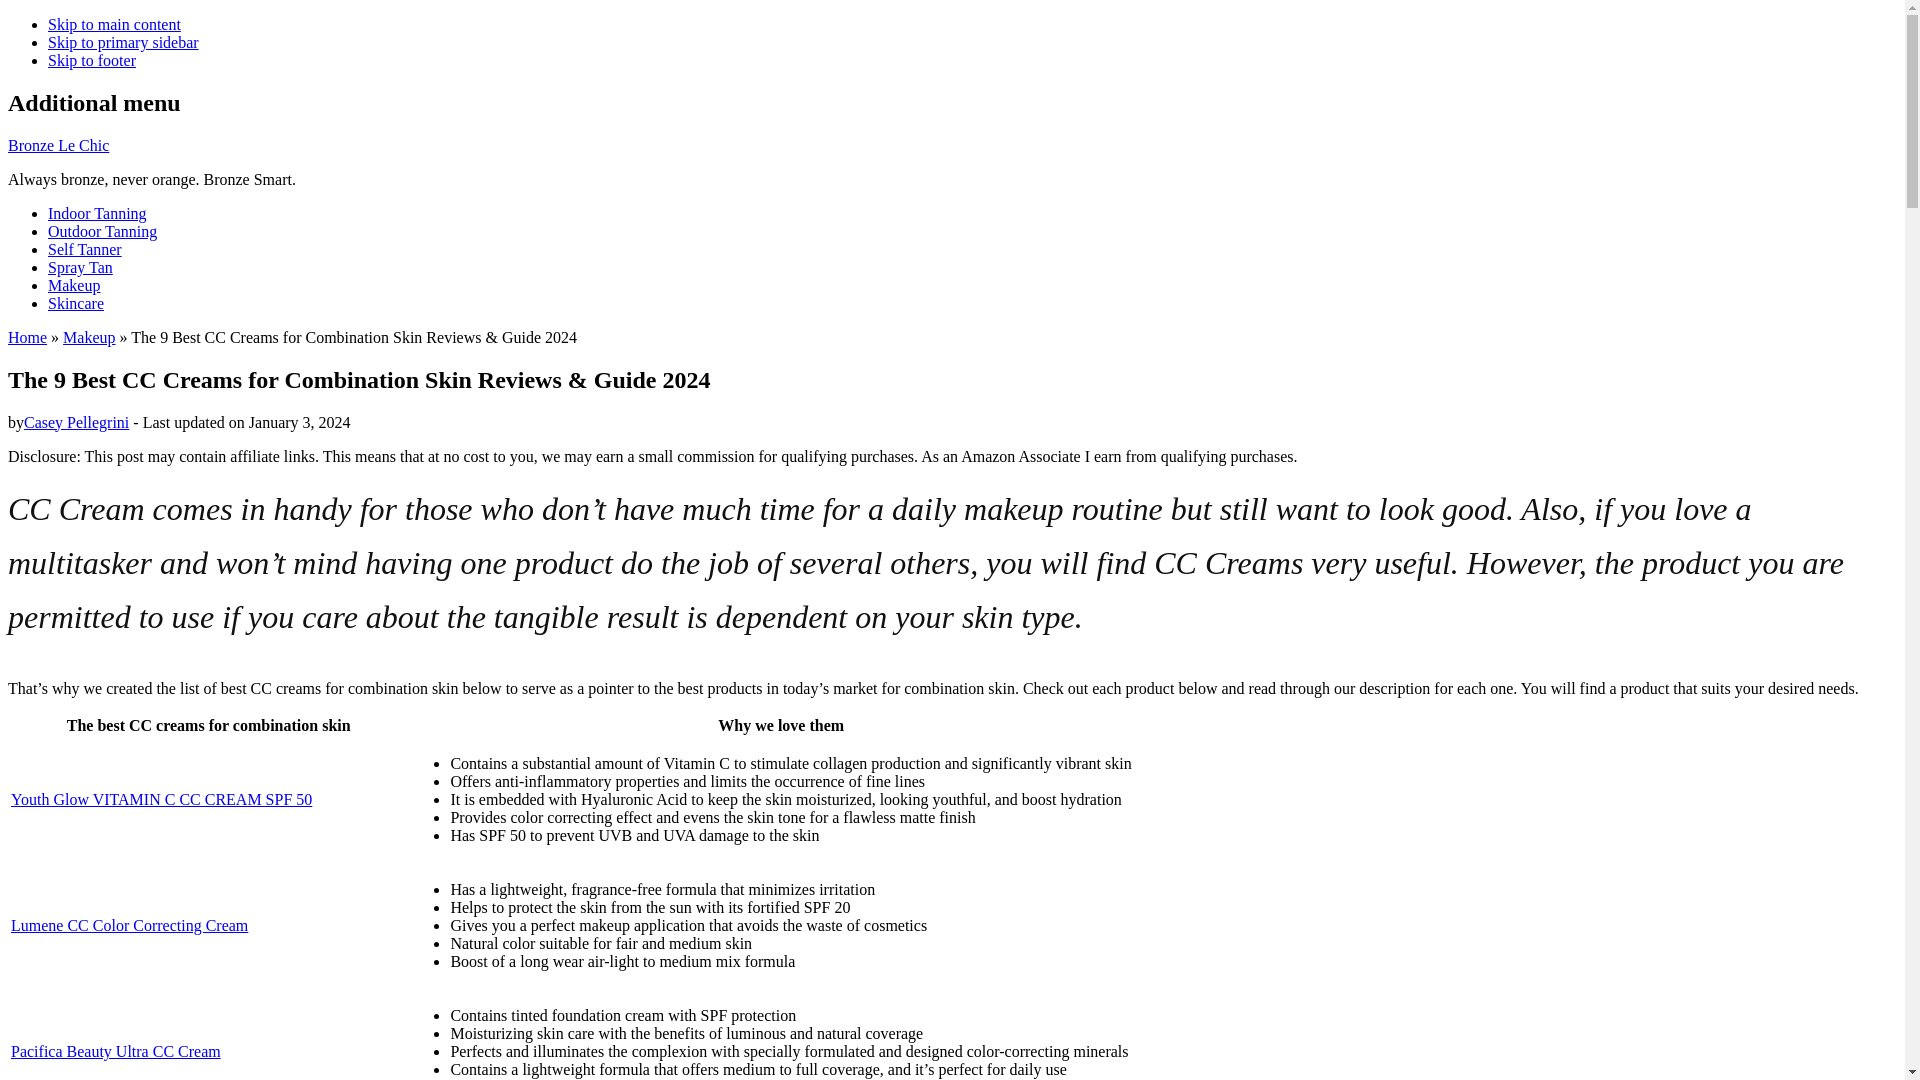 The width and height of the screenshot is (1920, 1080). I want to click on Skincare, so click(76, 303).